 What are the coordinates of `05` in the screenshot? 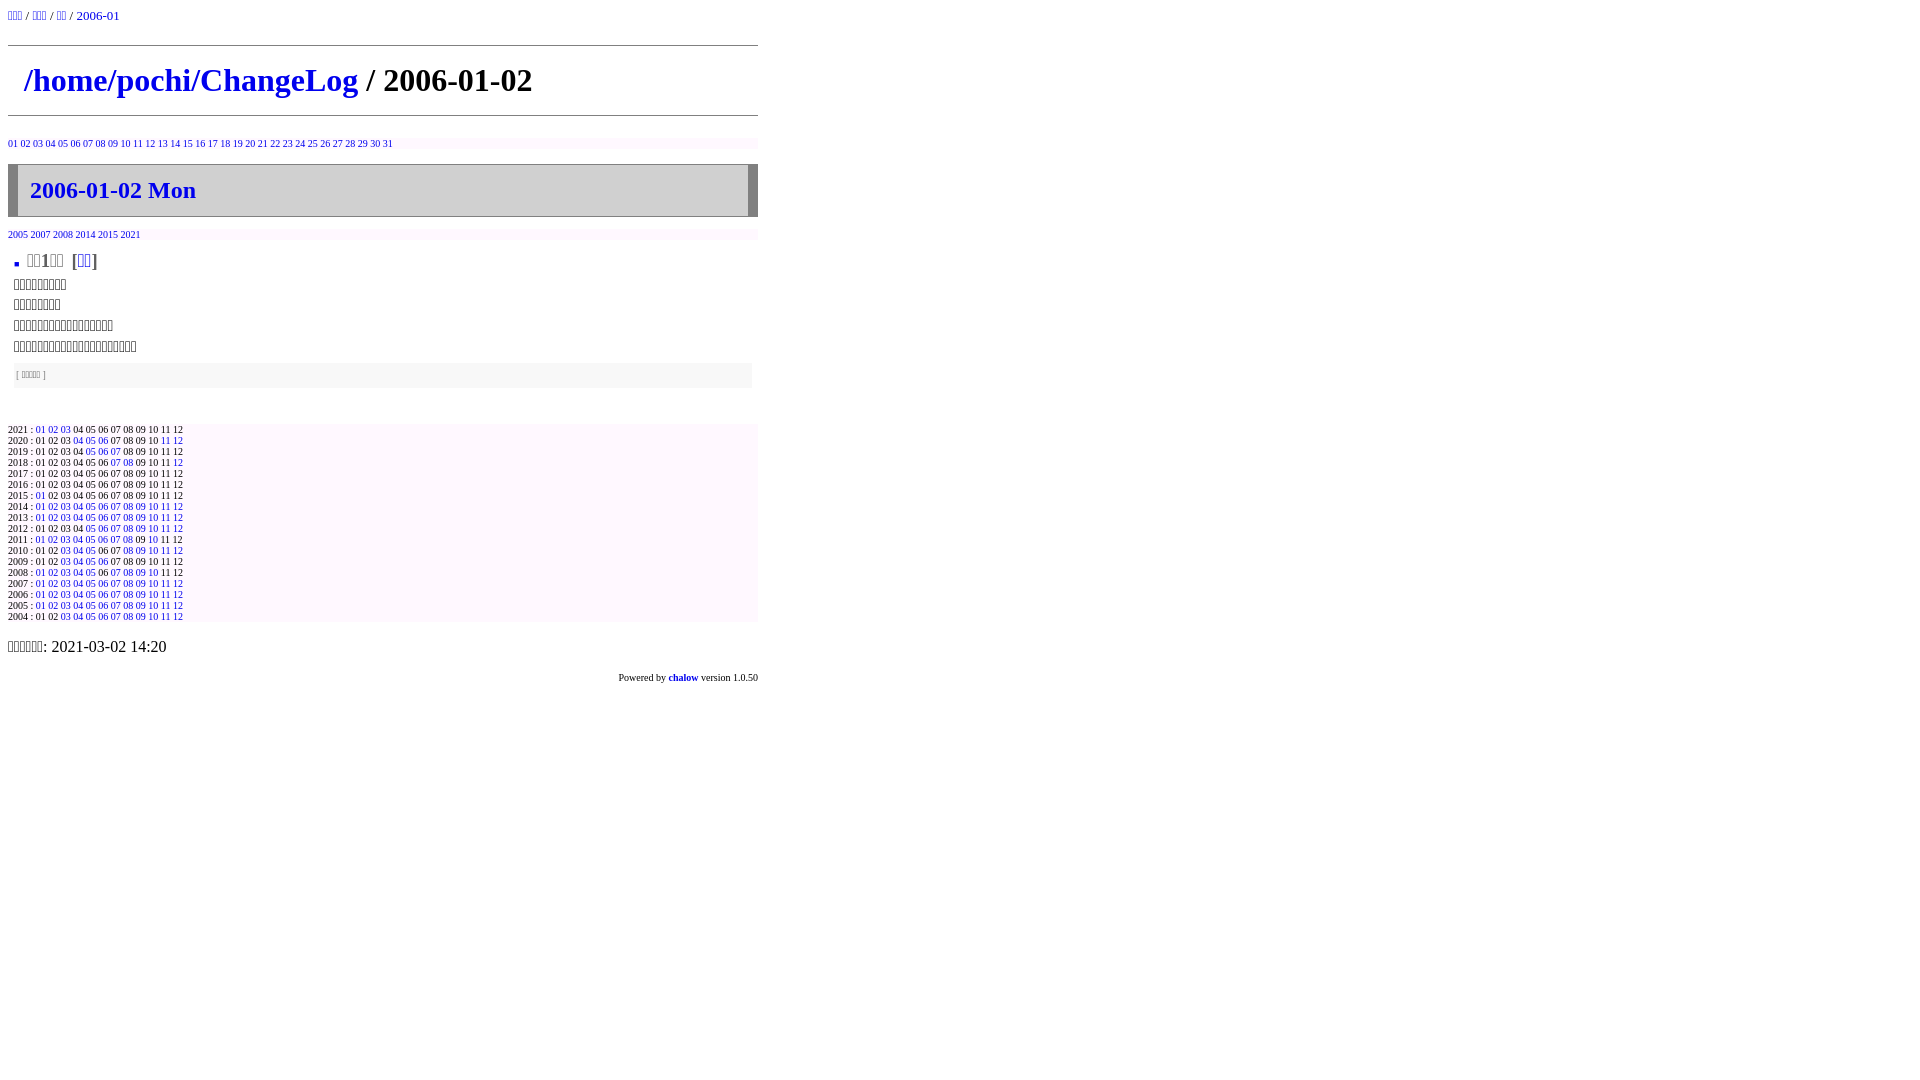 It's located at (90, 540).